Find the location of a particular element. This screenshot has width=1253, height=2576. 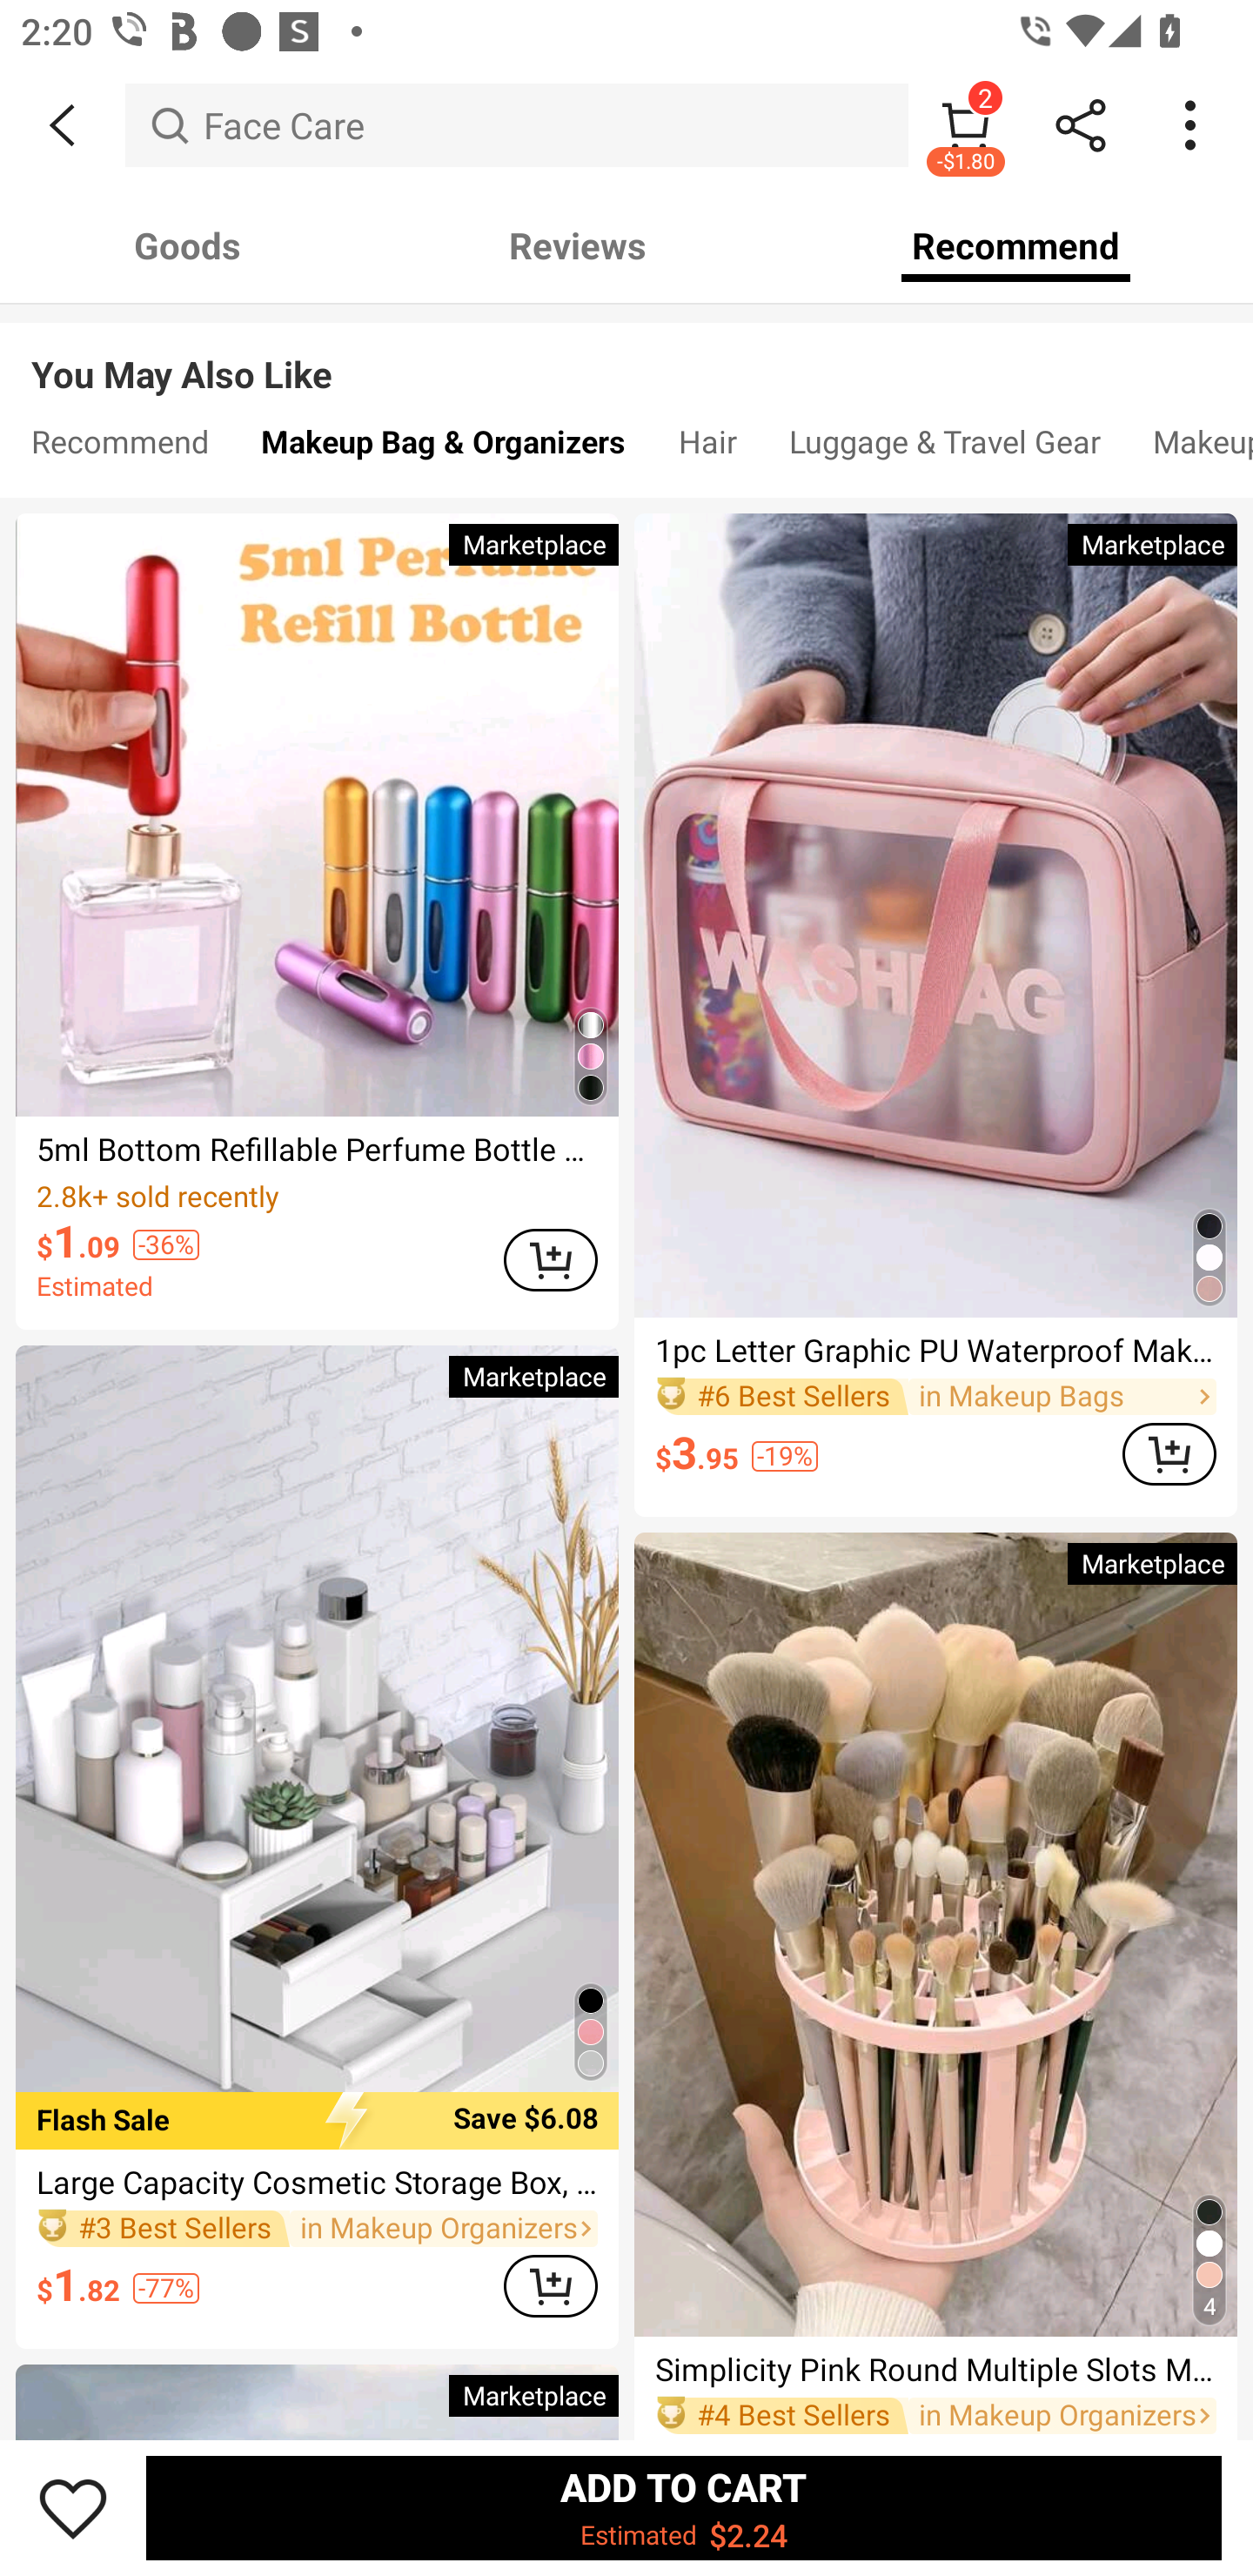

ADD TO CART is located at coordinates (550, 1258).